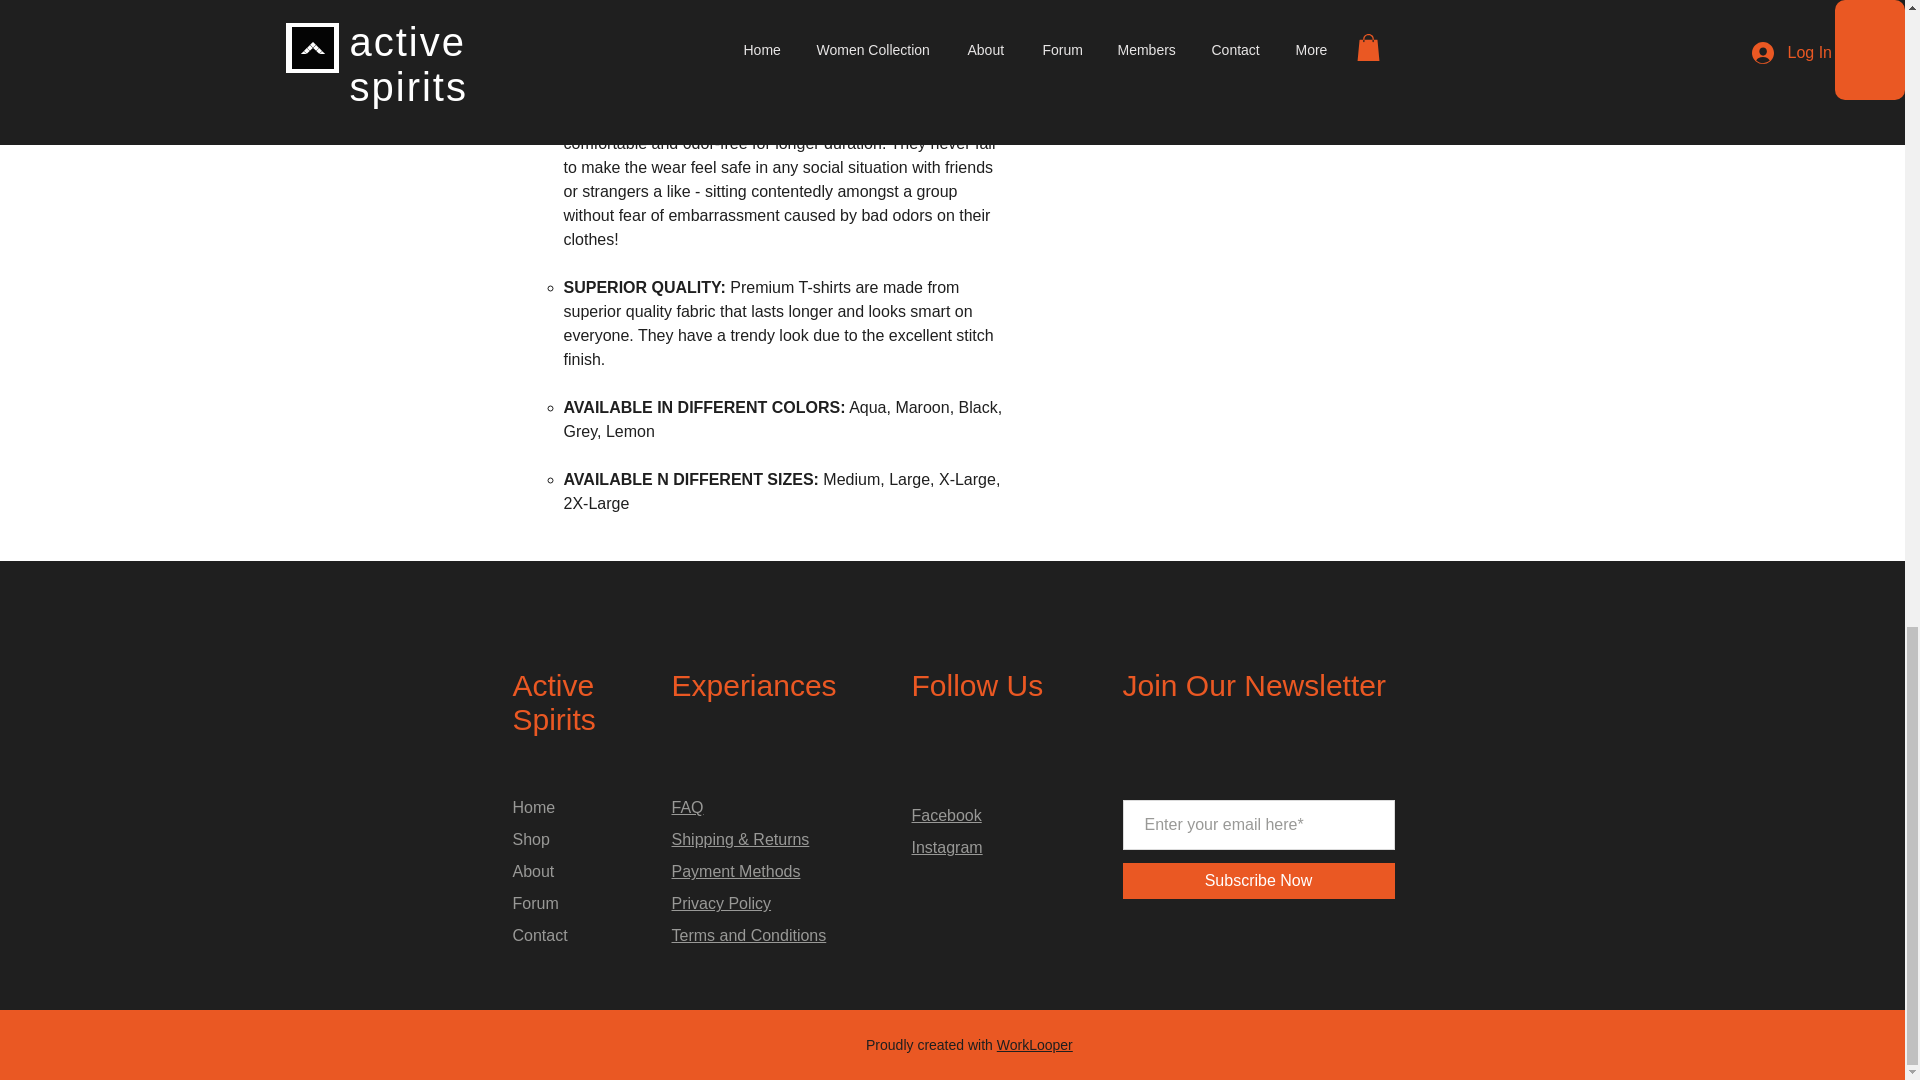  I want to click on Privacy Policy, so click(722, 903).